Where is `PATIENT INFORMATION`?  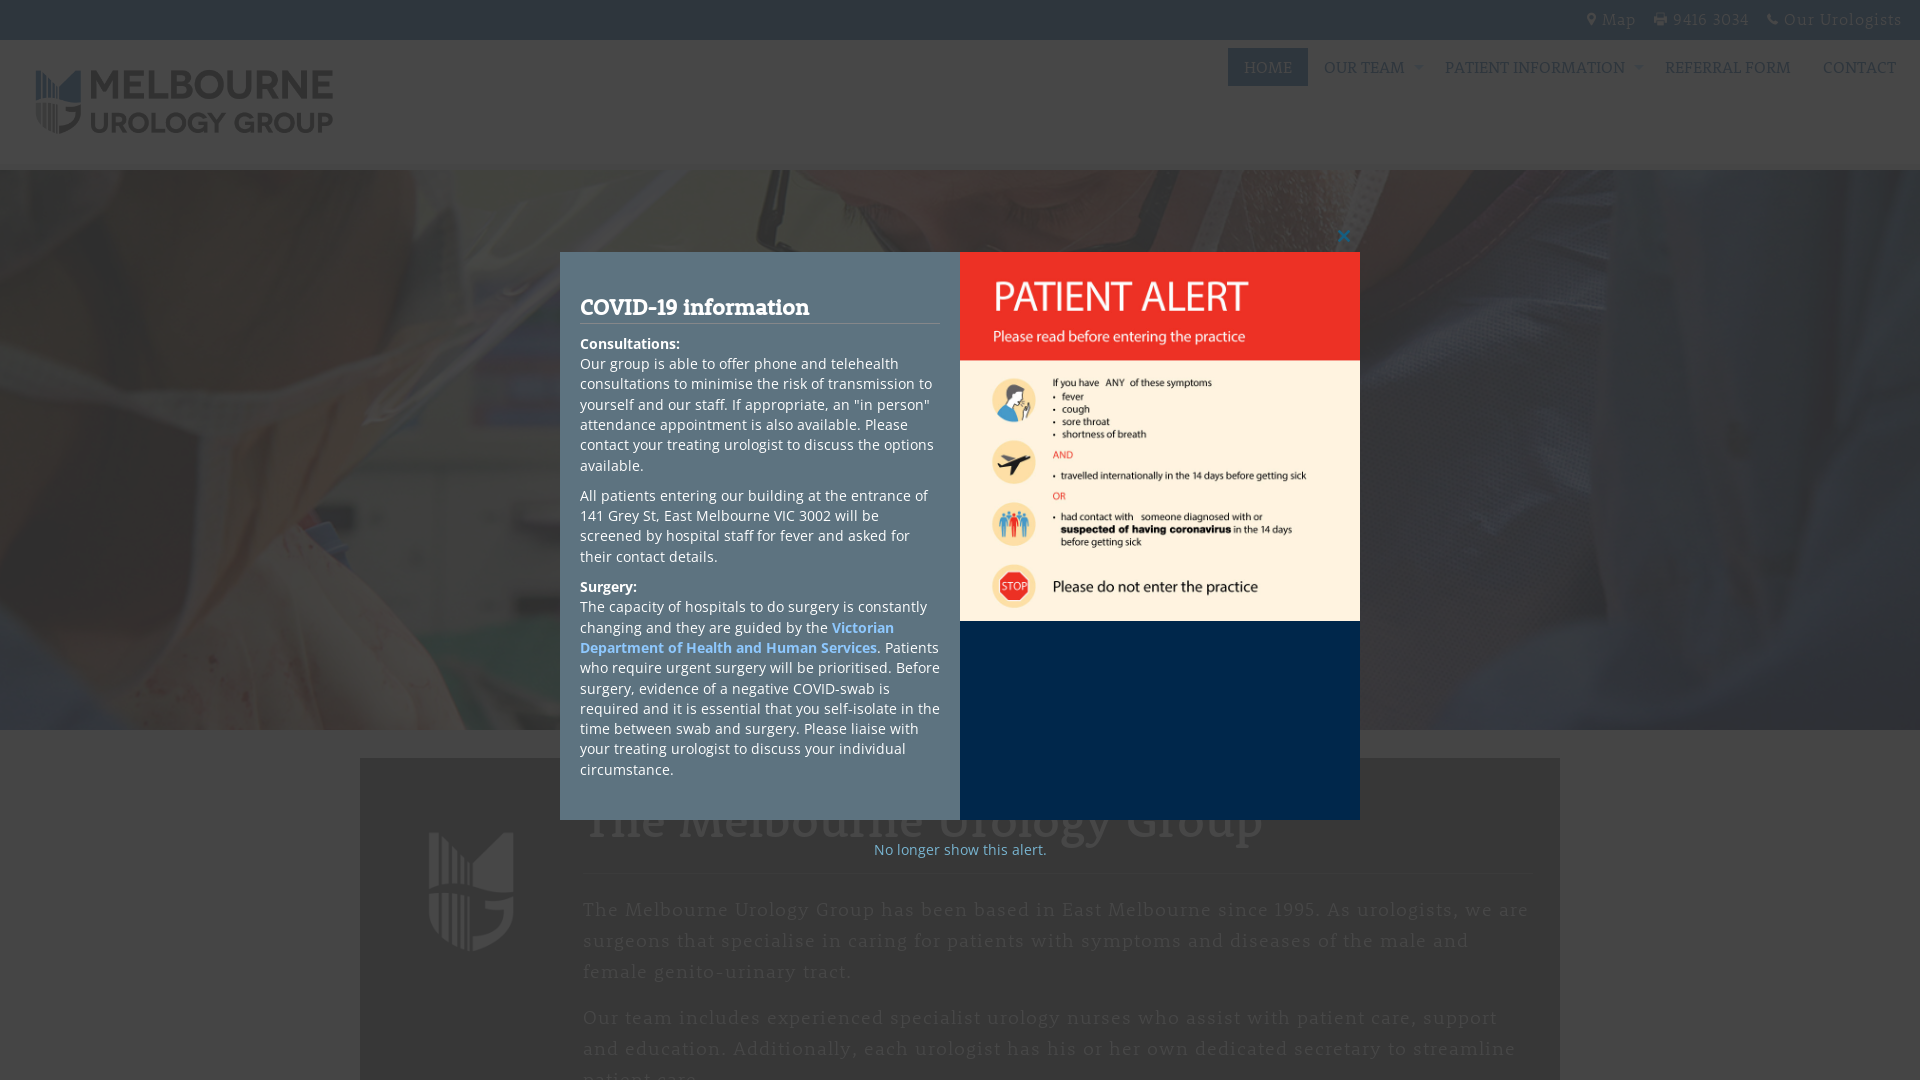
PATIENT INFORMATION is located at coordinates (1539, 67).